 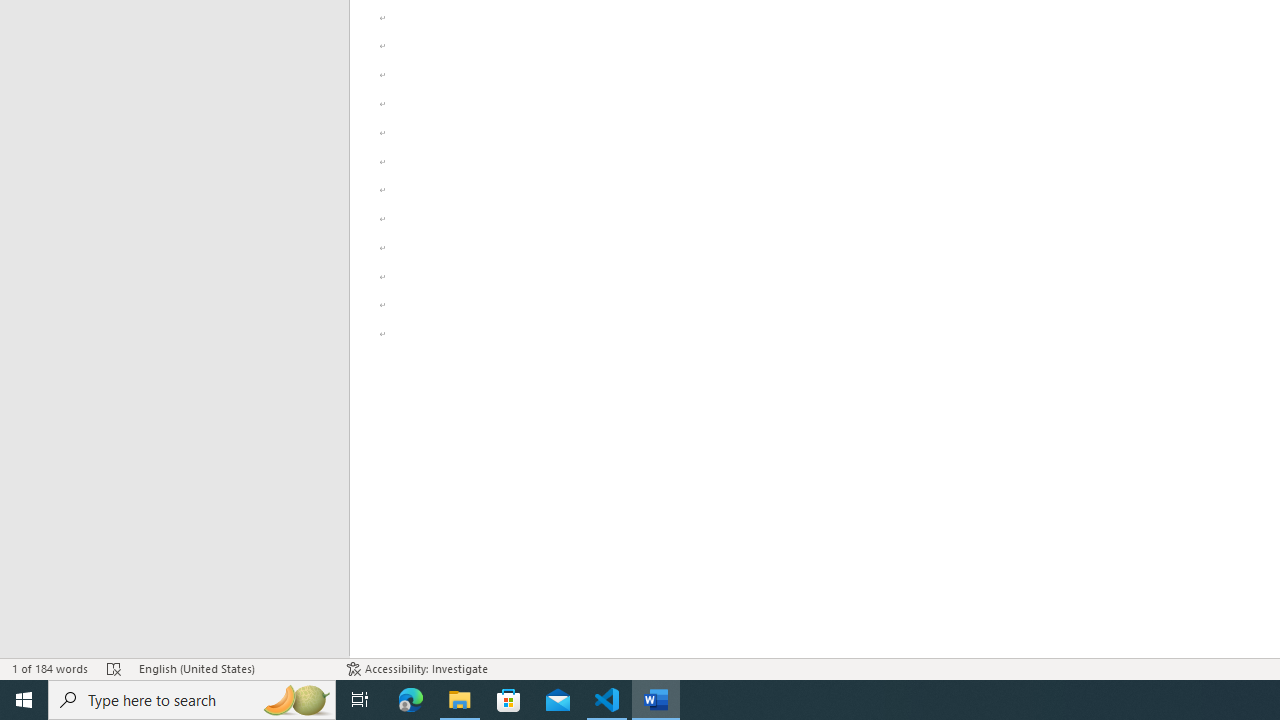 I want to click on Word - 1 running window, so click(x=656, y=700).